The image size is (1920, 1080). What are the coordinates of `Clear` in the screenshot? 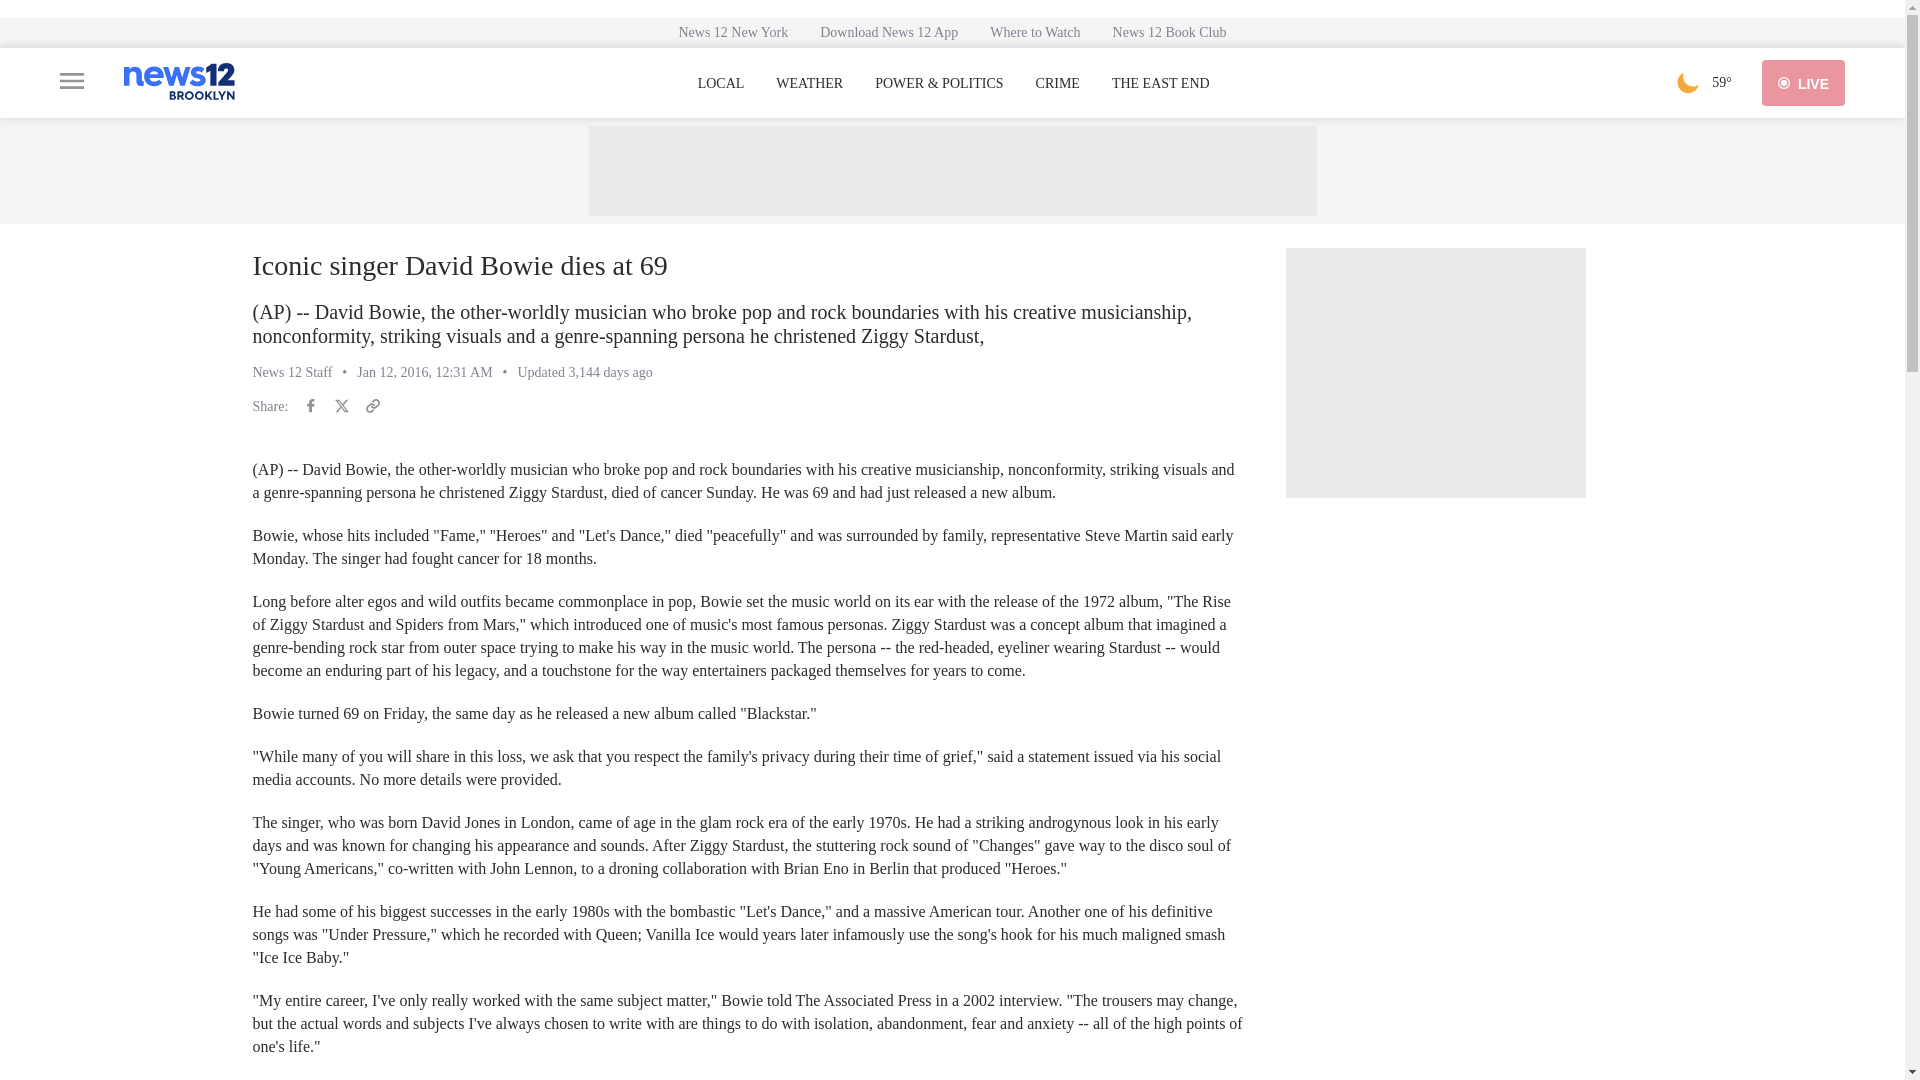 It's located at (1688, 82).